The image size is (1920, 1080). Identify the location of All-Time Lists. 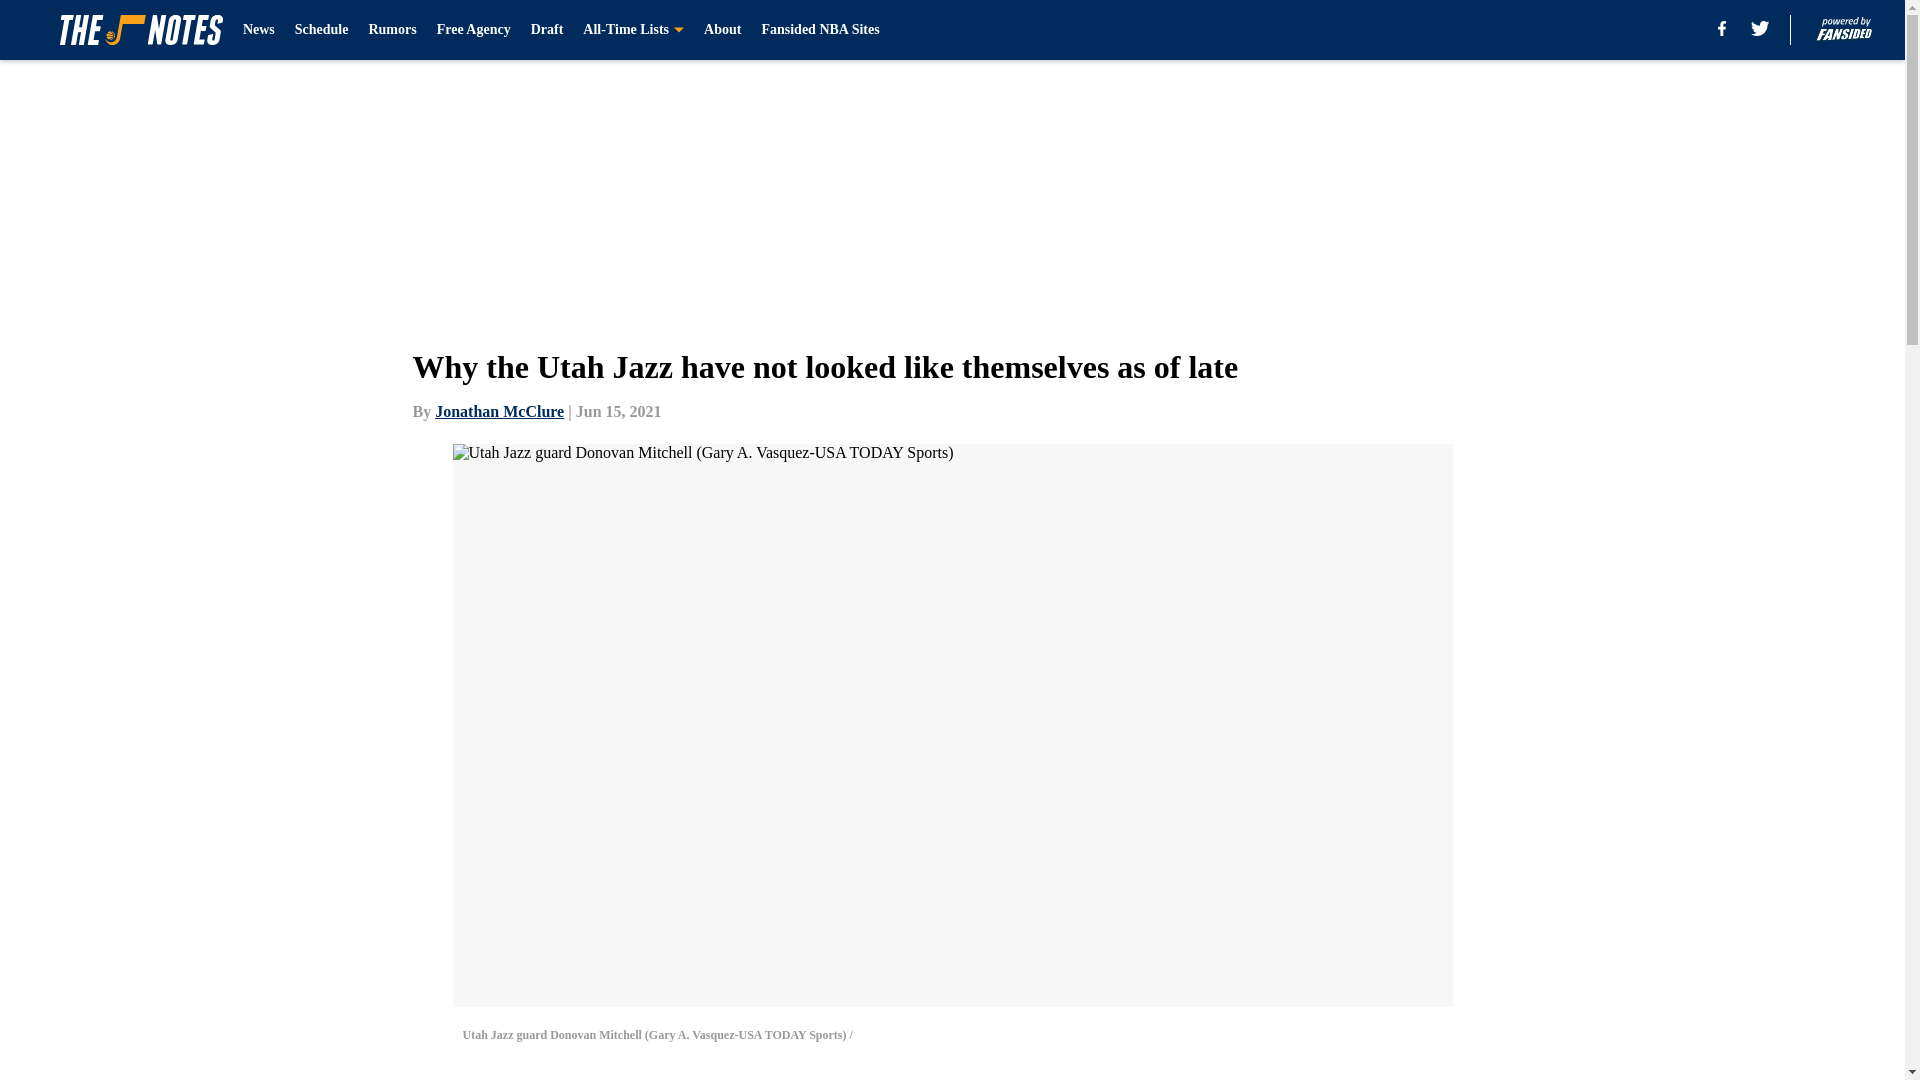
(633, 30).